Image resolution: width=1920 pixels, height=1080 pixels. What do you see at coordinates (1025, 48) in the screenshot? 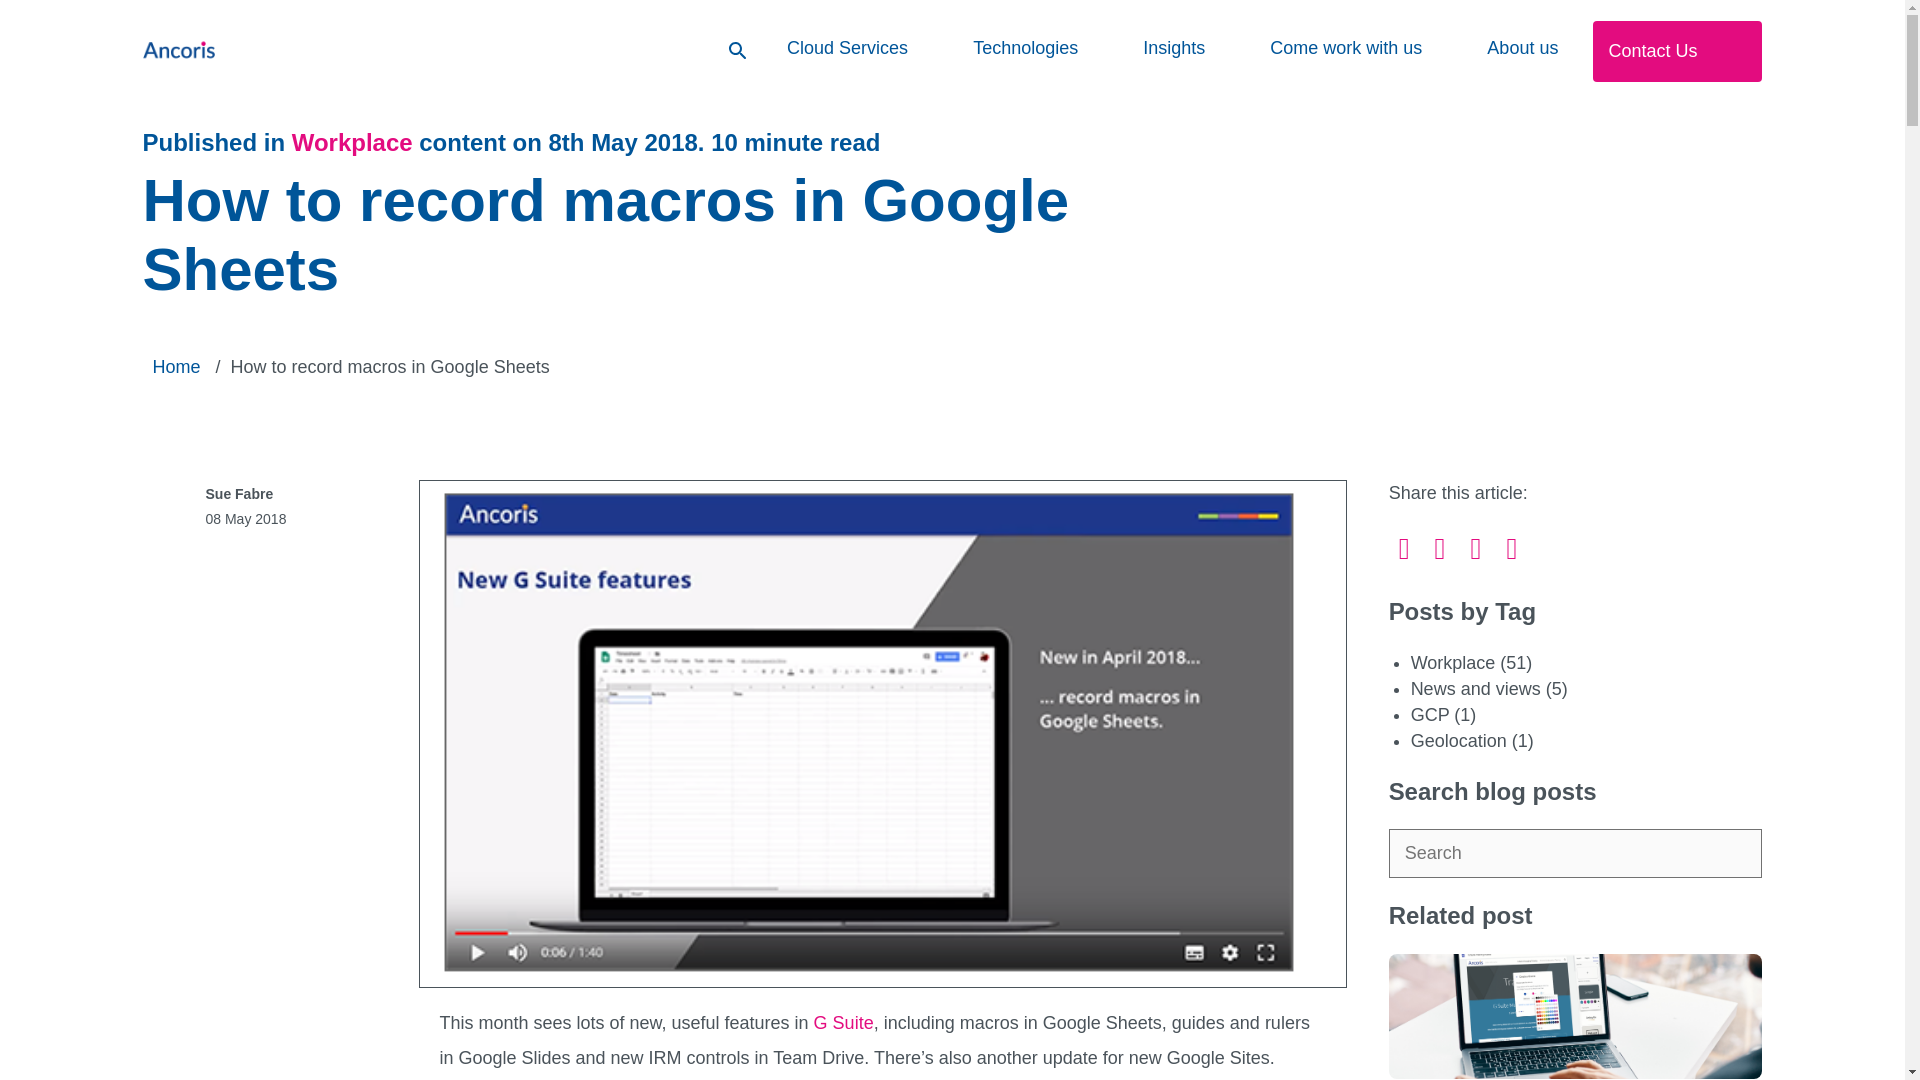
I see `Technologies` at bounding box center [1025, 48].